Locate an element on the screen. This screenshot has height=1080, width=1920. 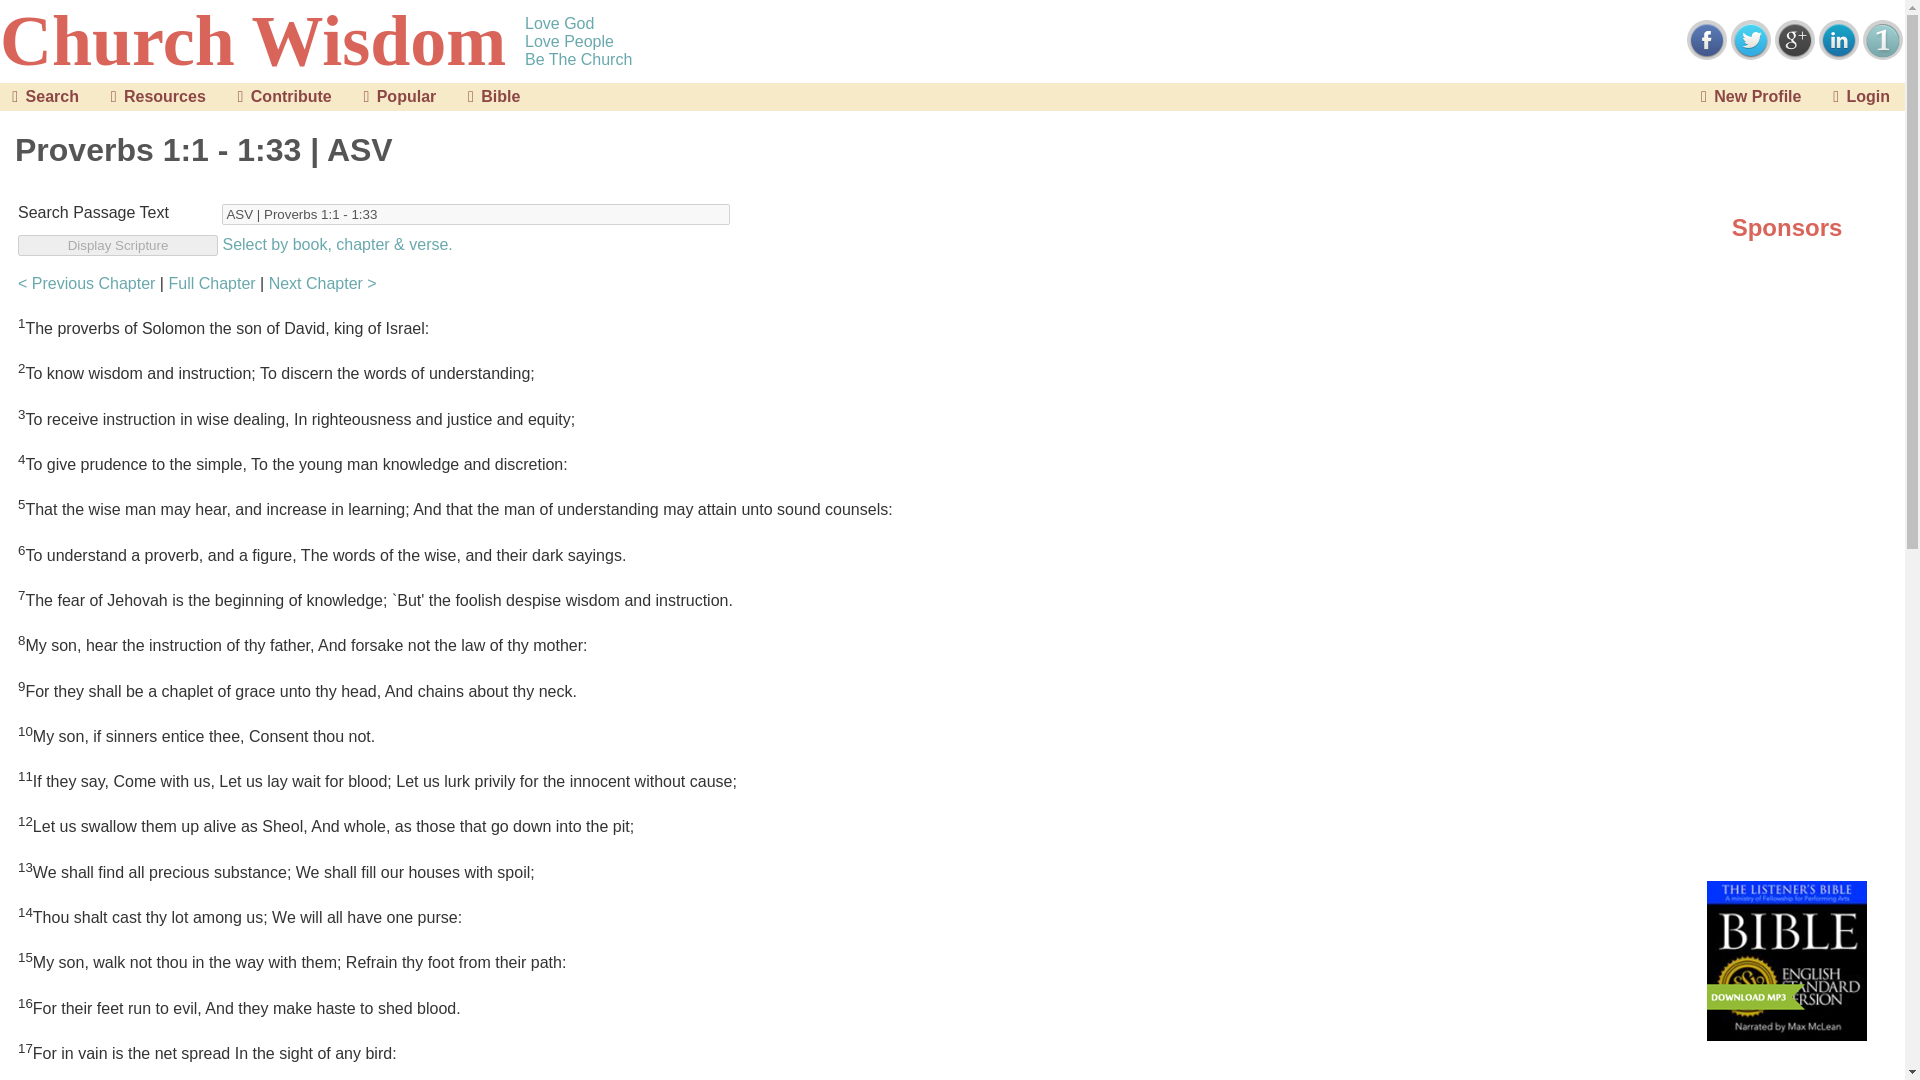
Love People is located at coordinates (569, 40).